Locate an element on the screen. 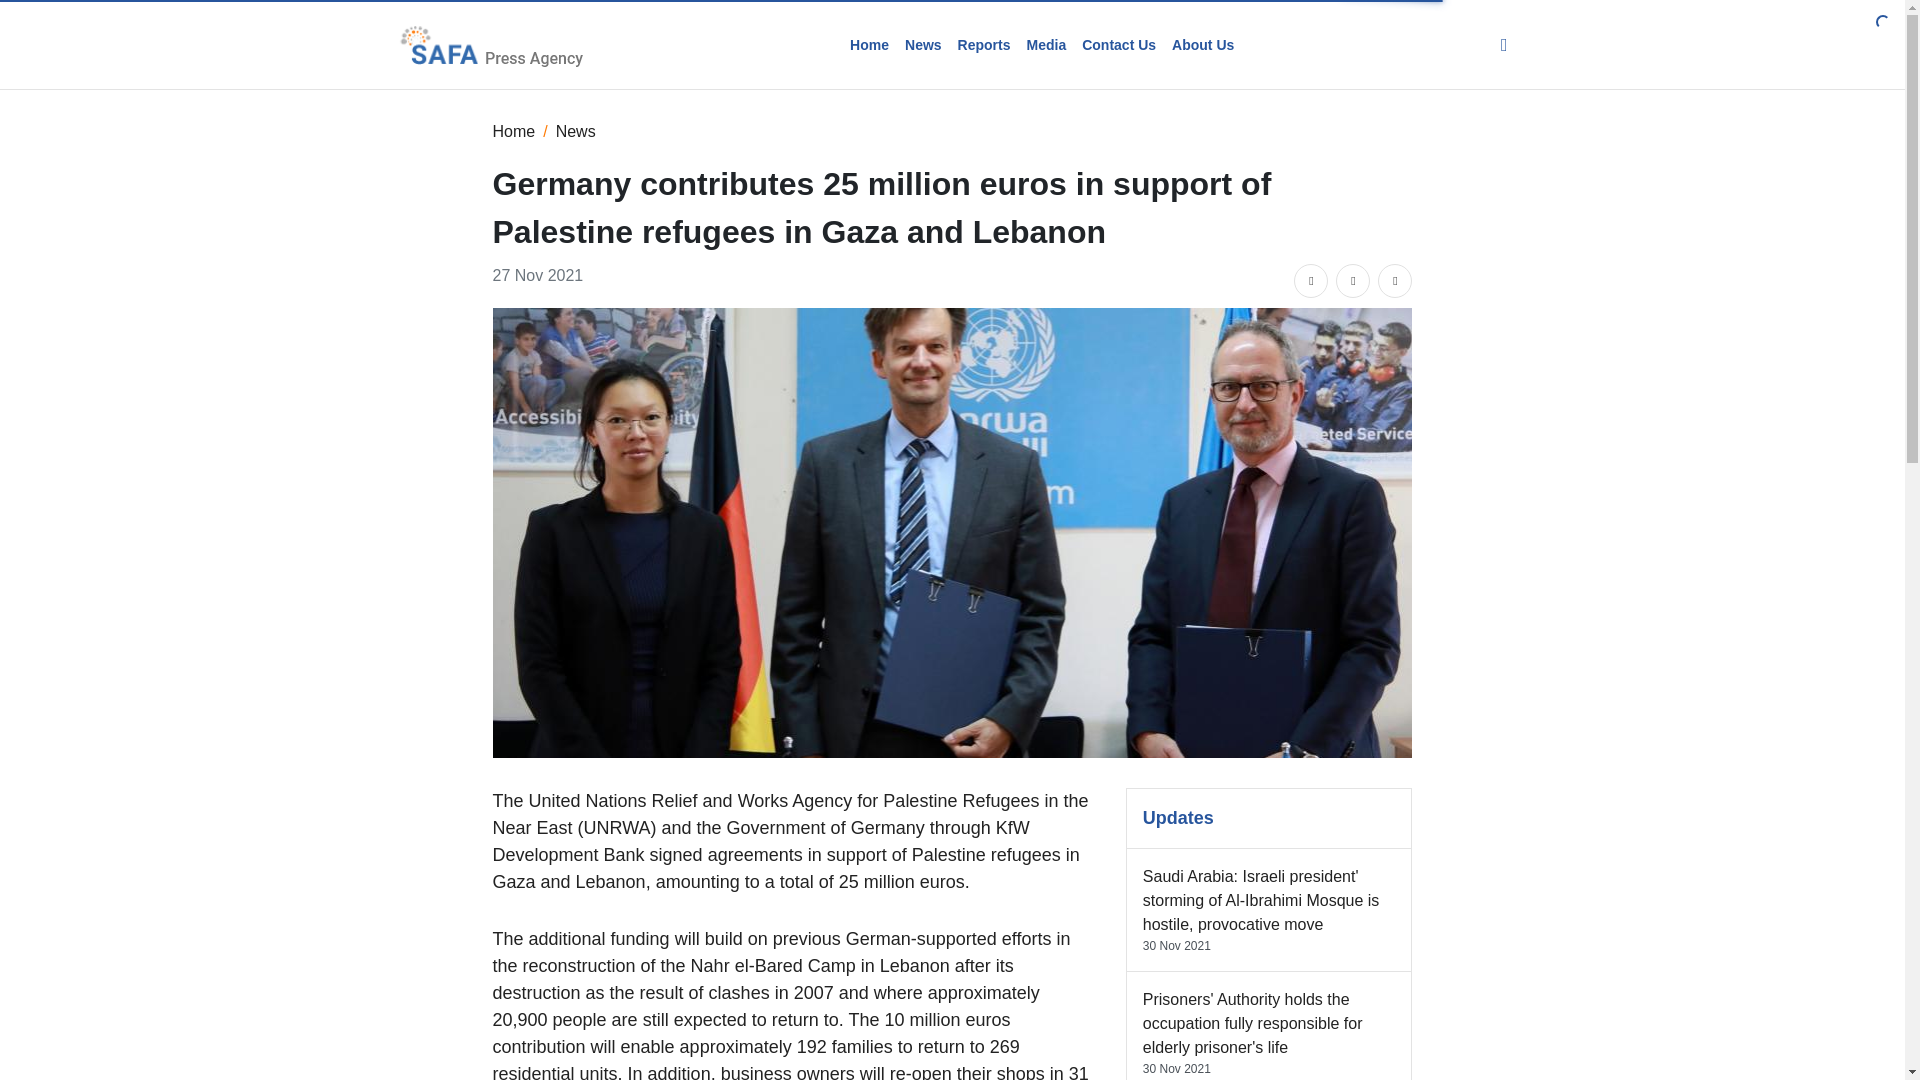 Image resolution: width=1920 pixels, height=1080 pixels. Home is located at coordinates (513, 131).